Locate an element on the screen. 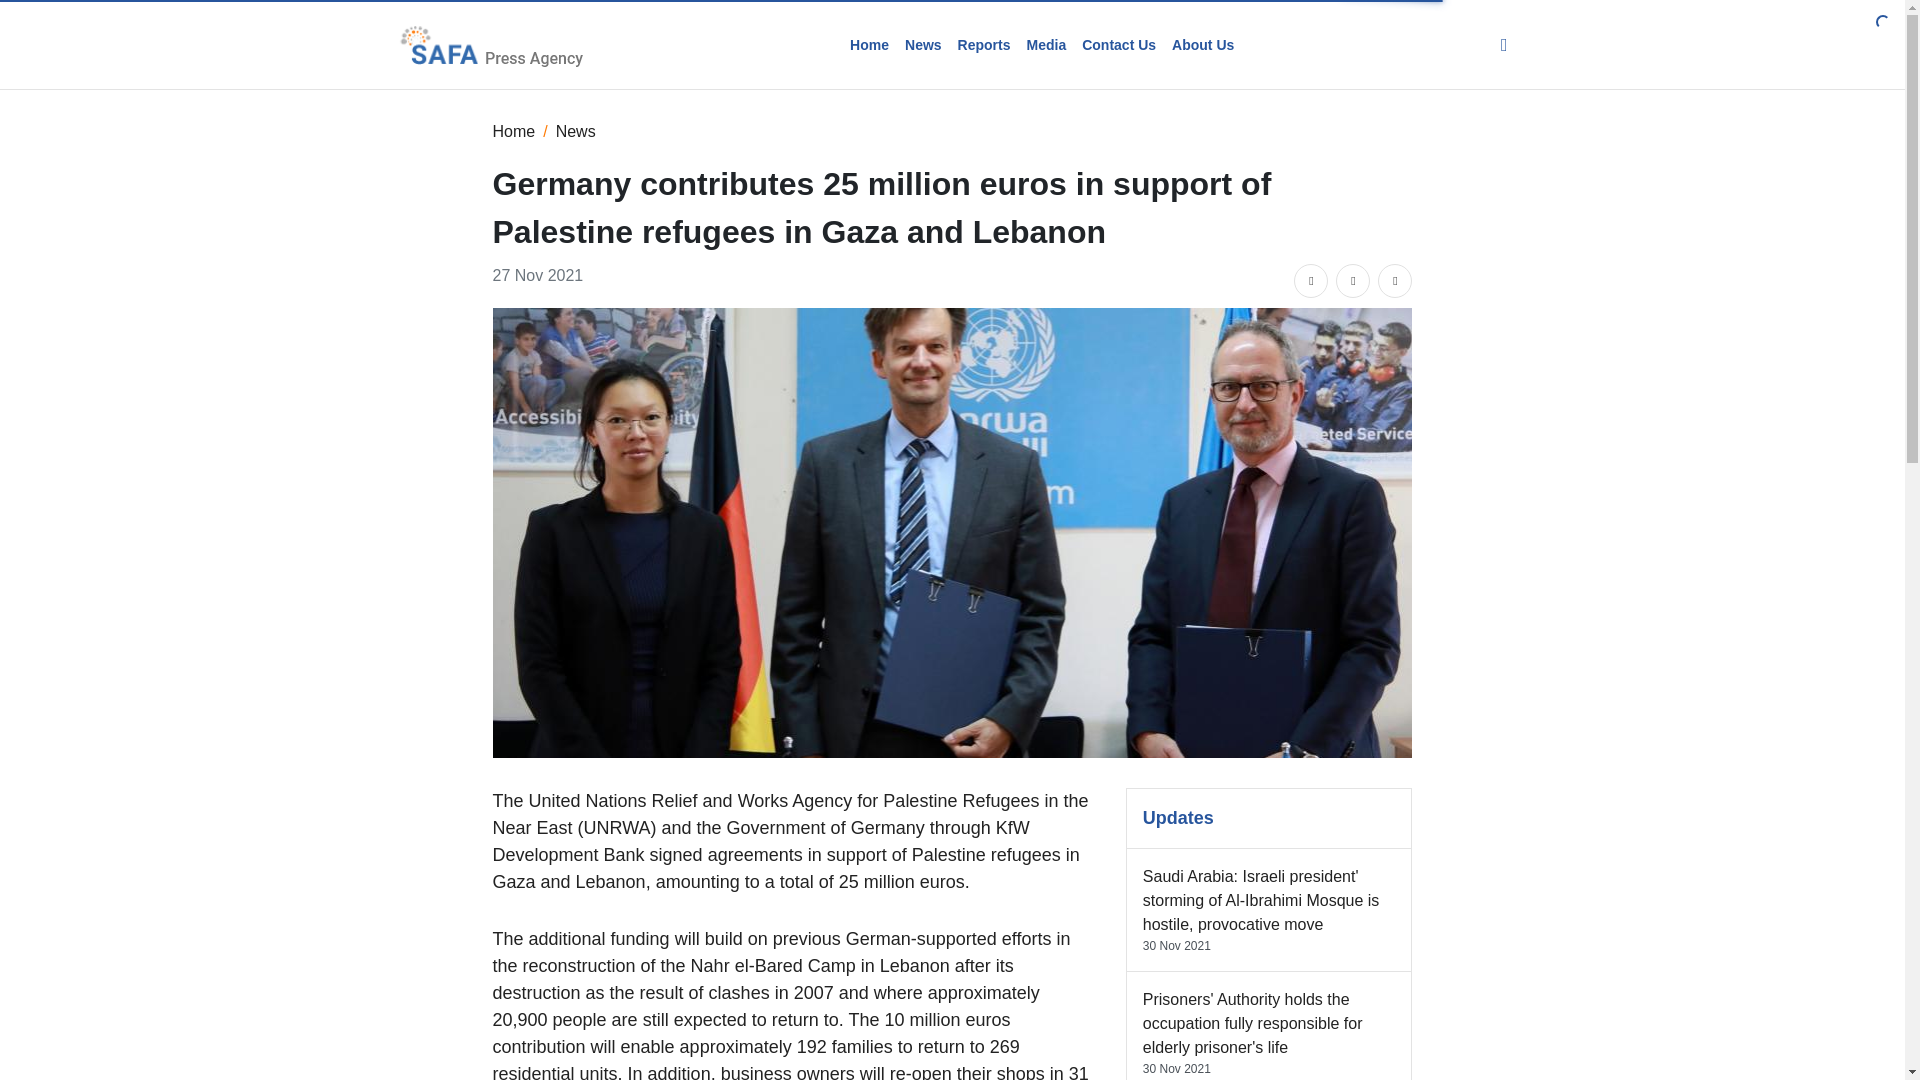 Image resolution: width=1920 pixels, height=1080 pixels. Home is located at coordinates (513, 131).